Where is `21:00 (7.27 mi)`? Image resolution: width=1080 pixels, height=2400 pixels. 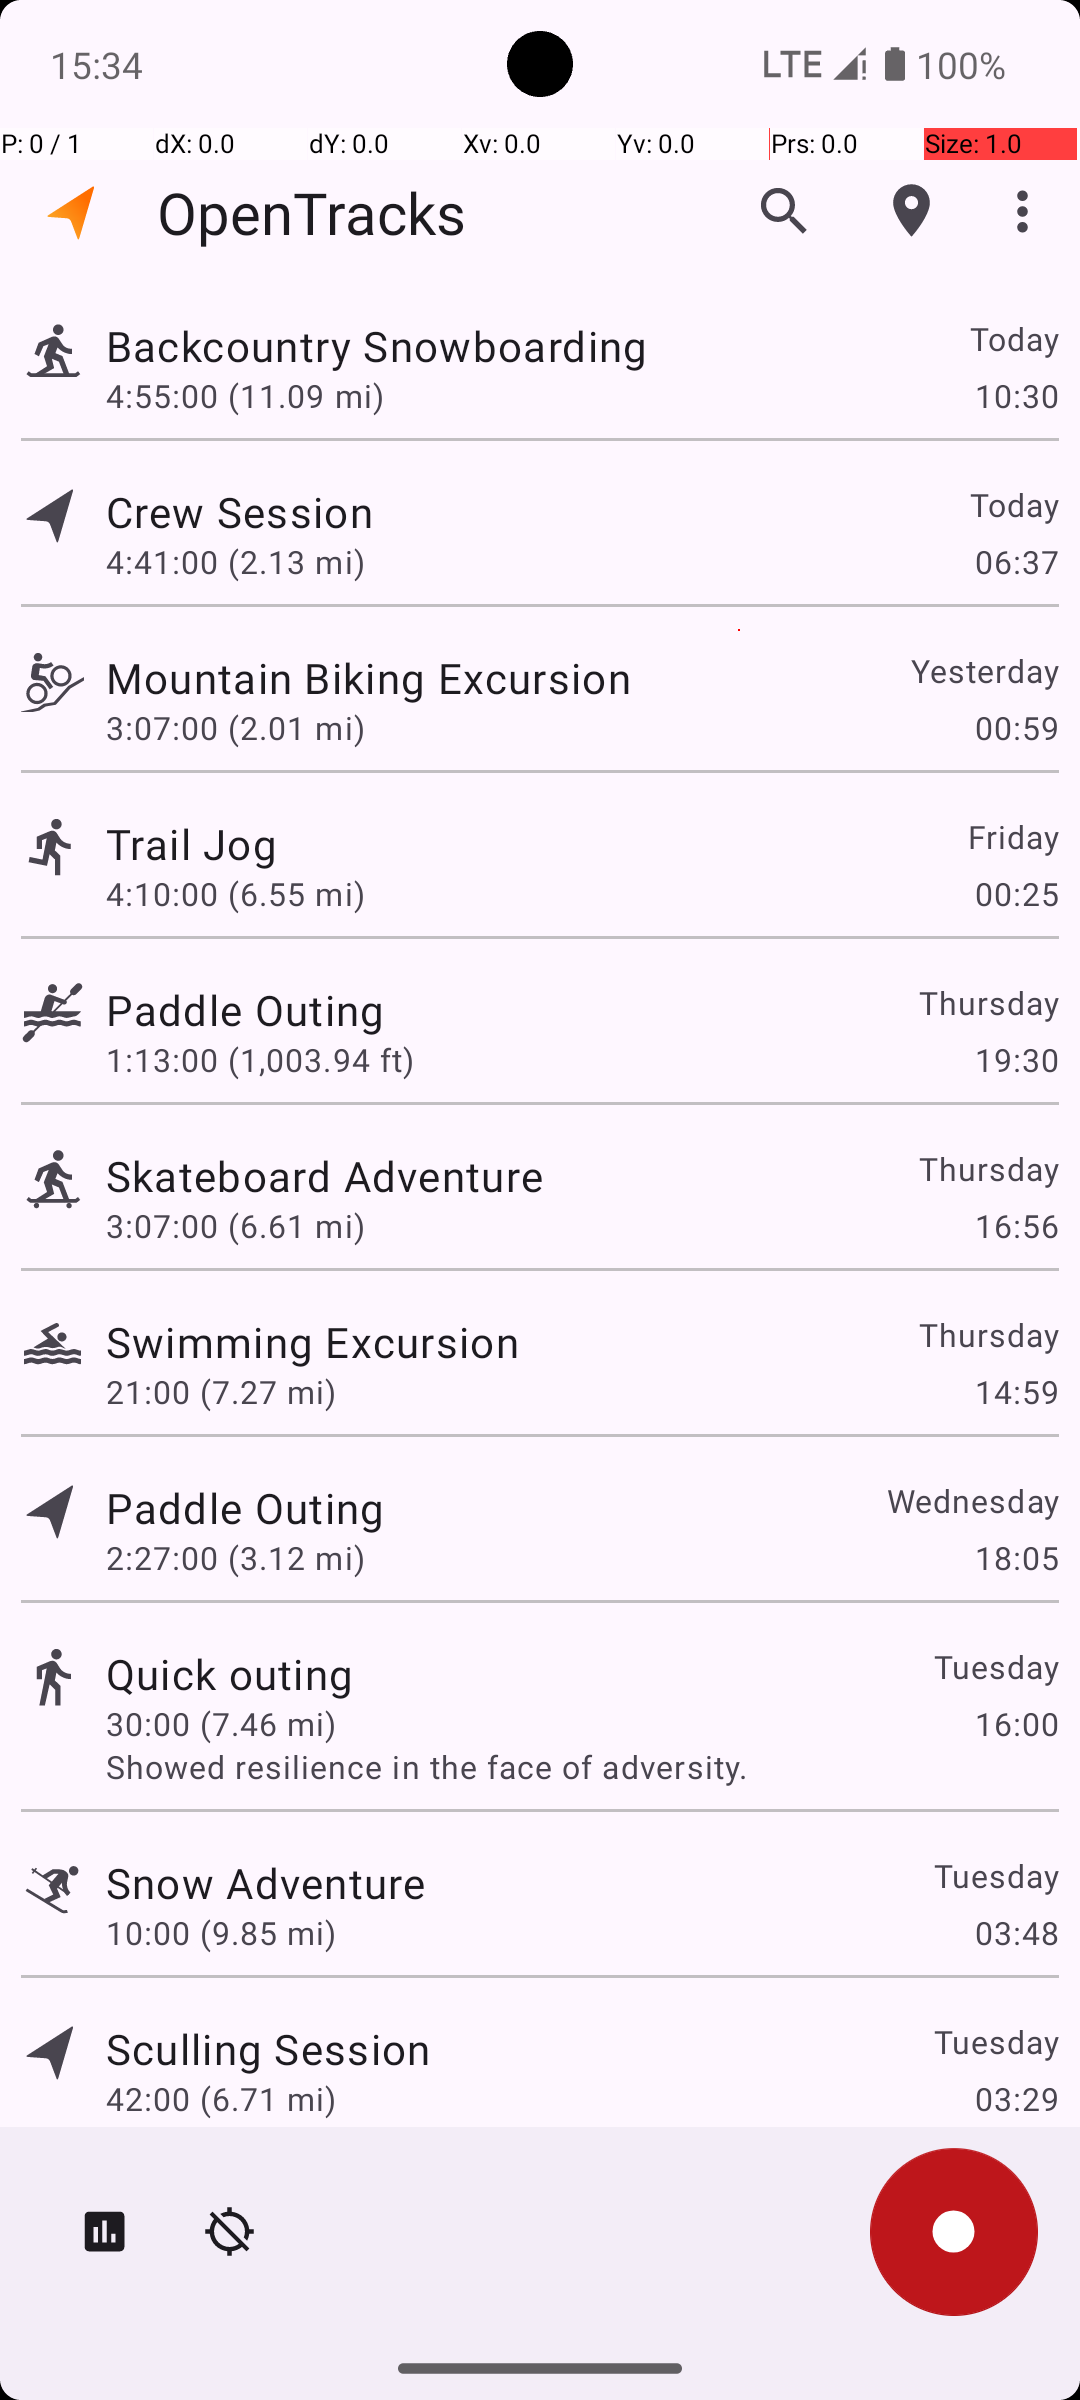
21:00 (7.27 mi) is located at coordinates (221, 1392).